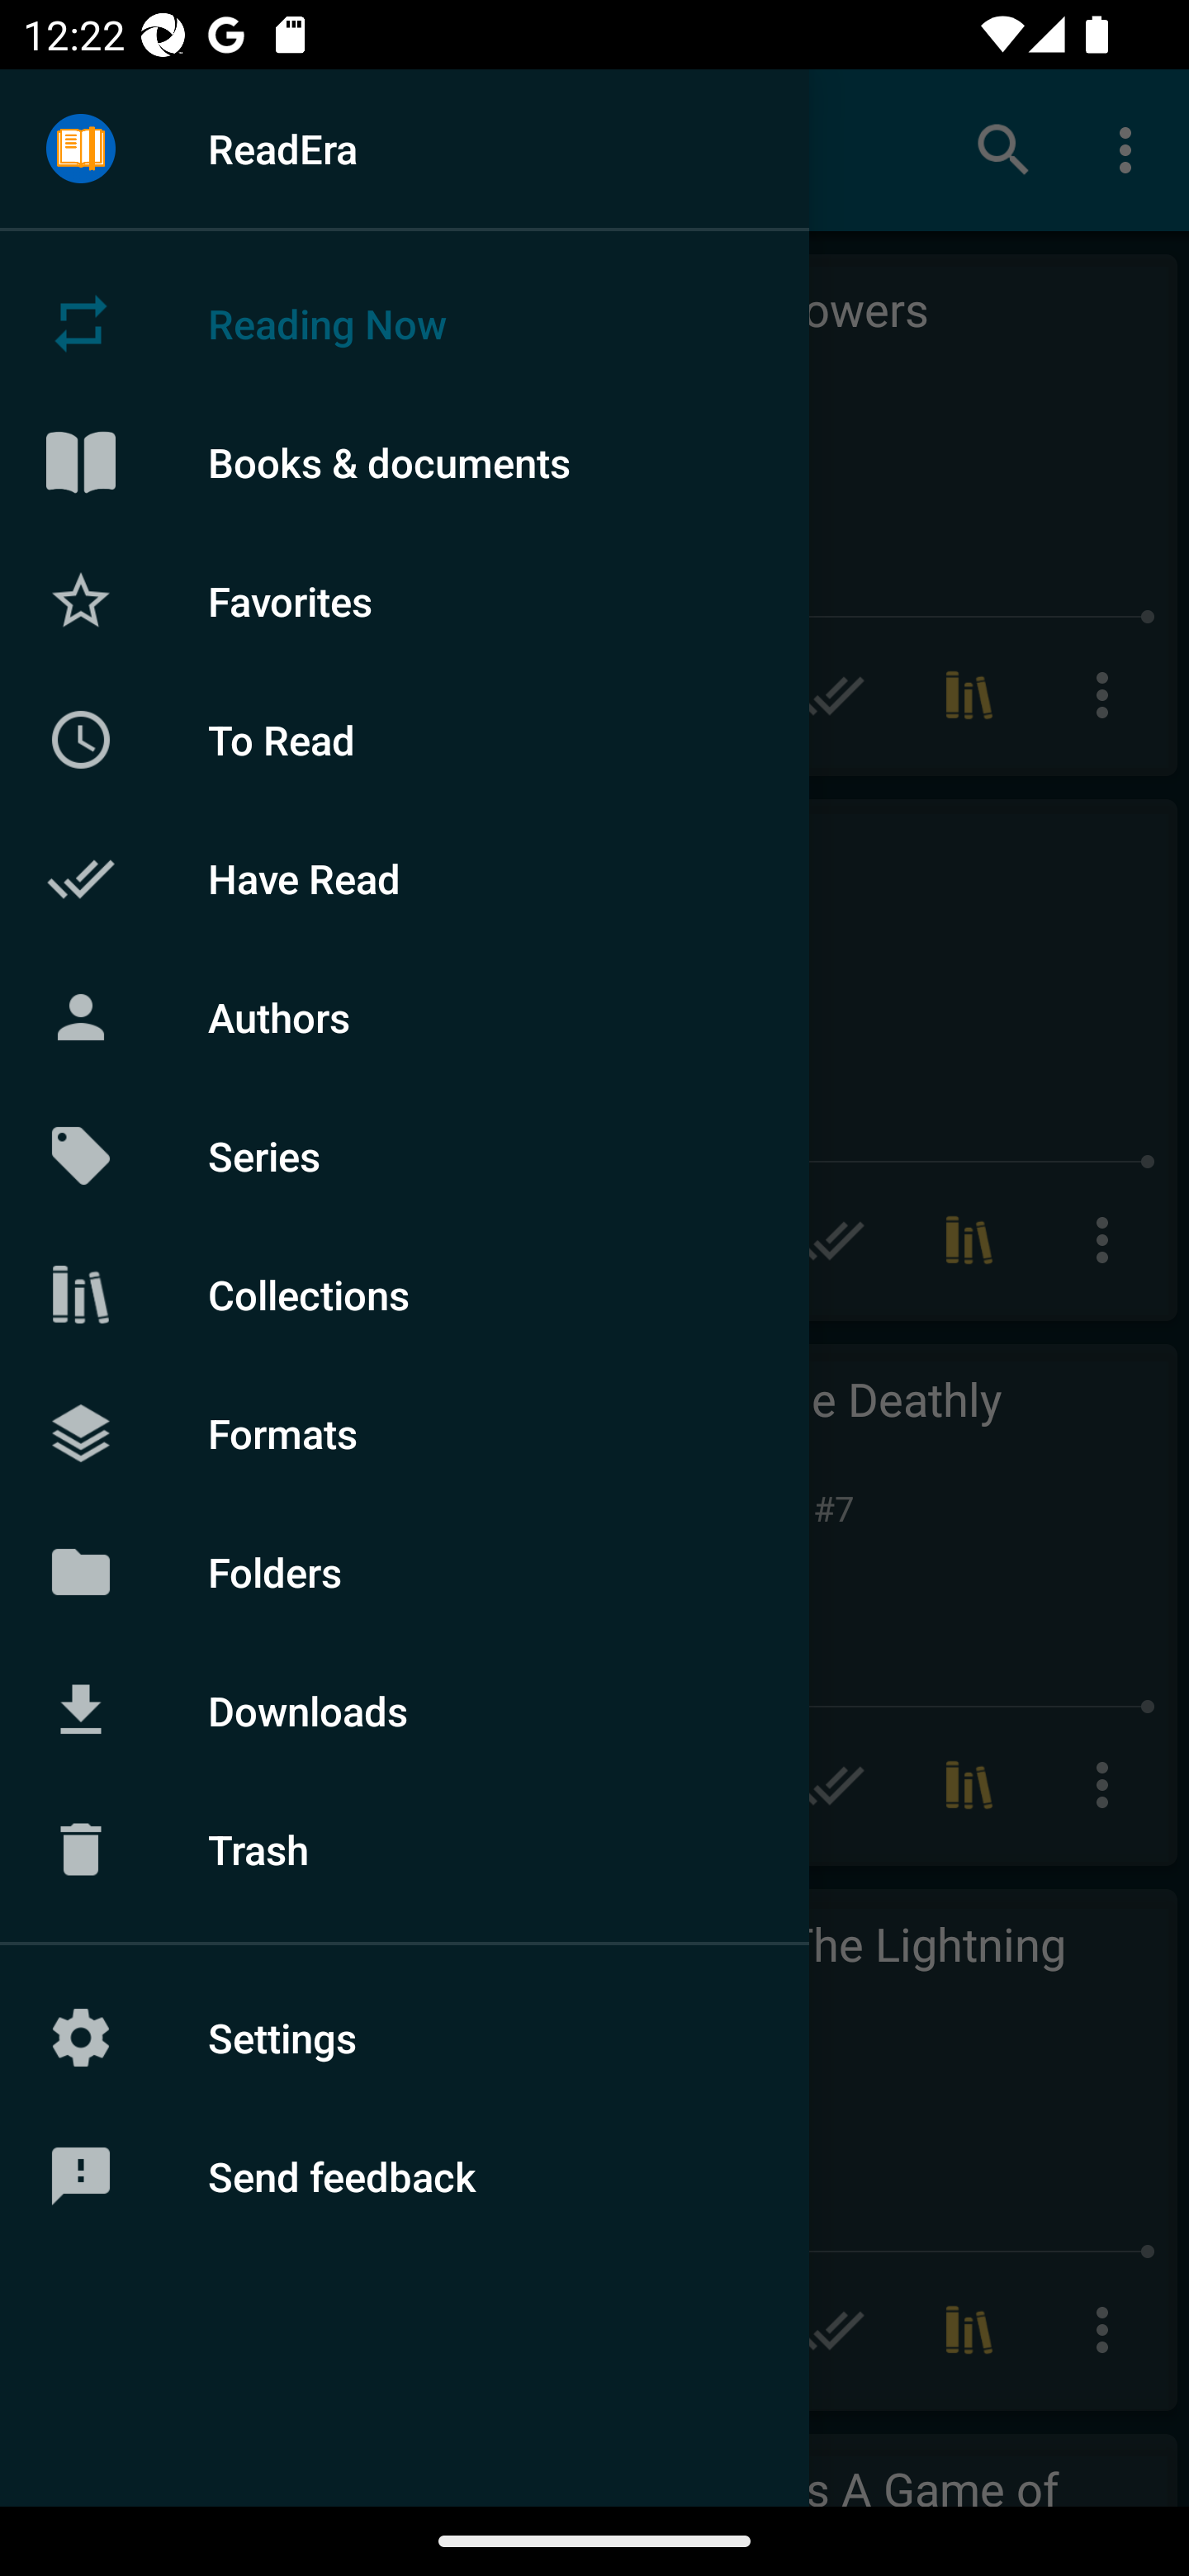 The width and height of the screenshot is (1189, 2576). Describe the element at coordinates (405, 1570) in the screenshot. I see `Folders` at that location.